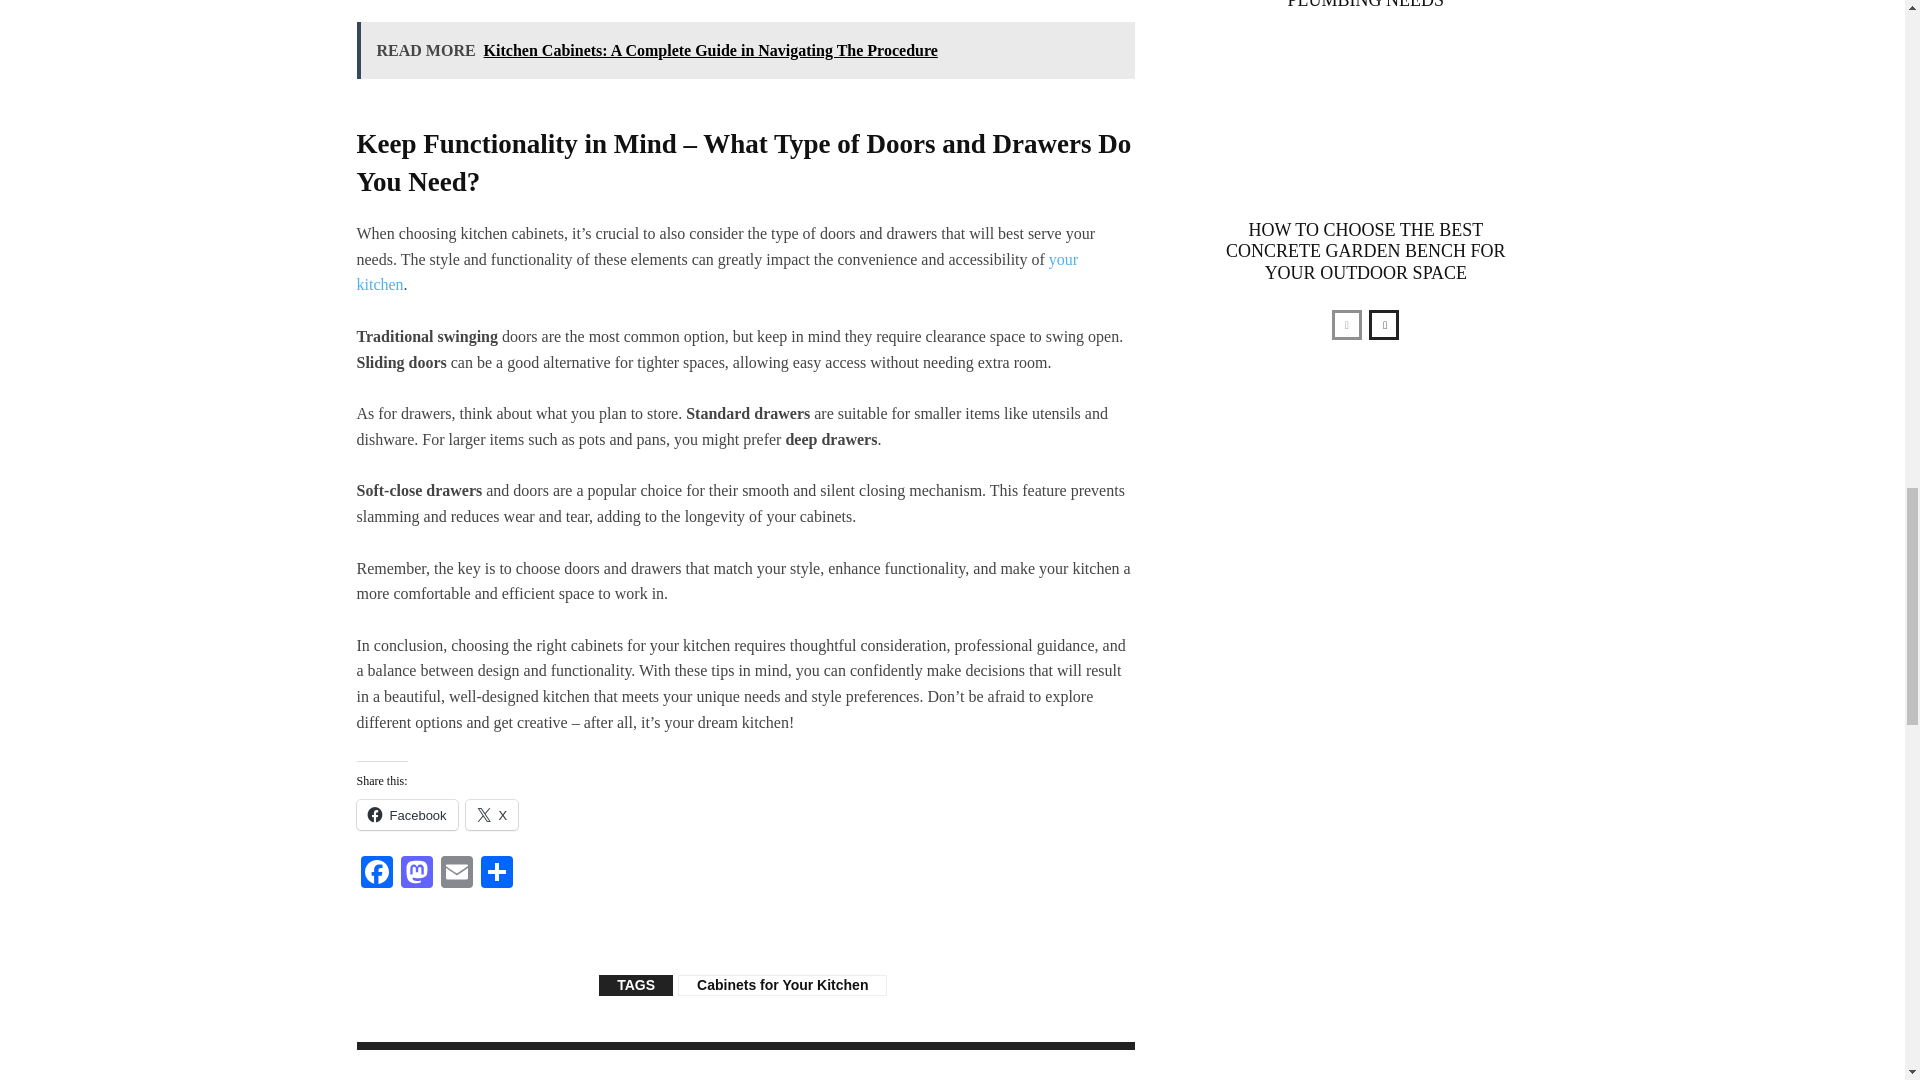  I want to click on Click to share on X, so click(492, 815).